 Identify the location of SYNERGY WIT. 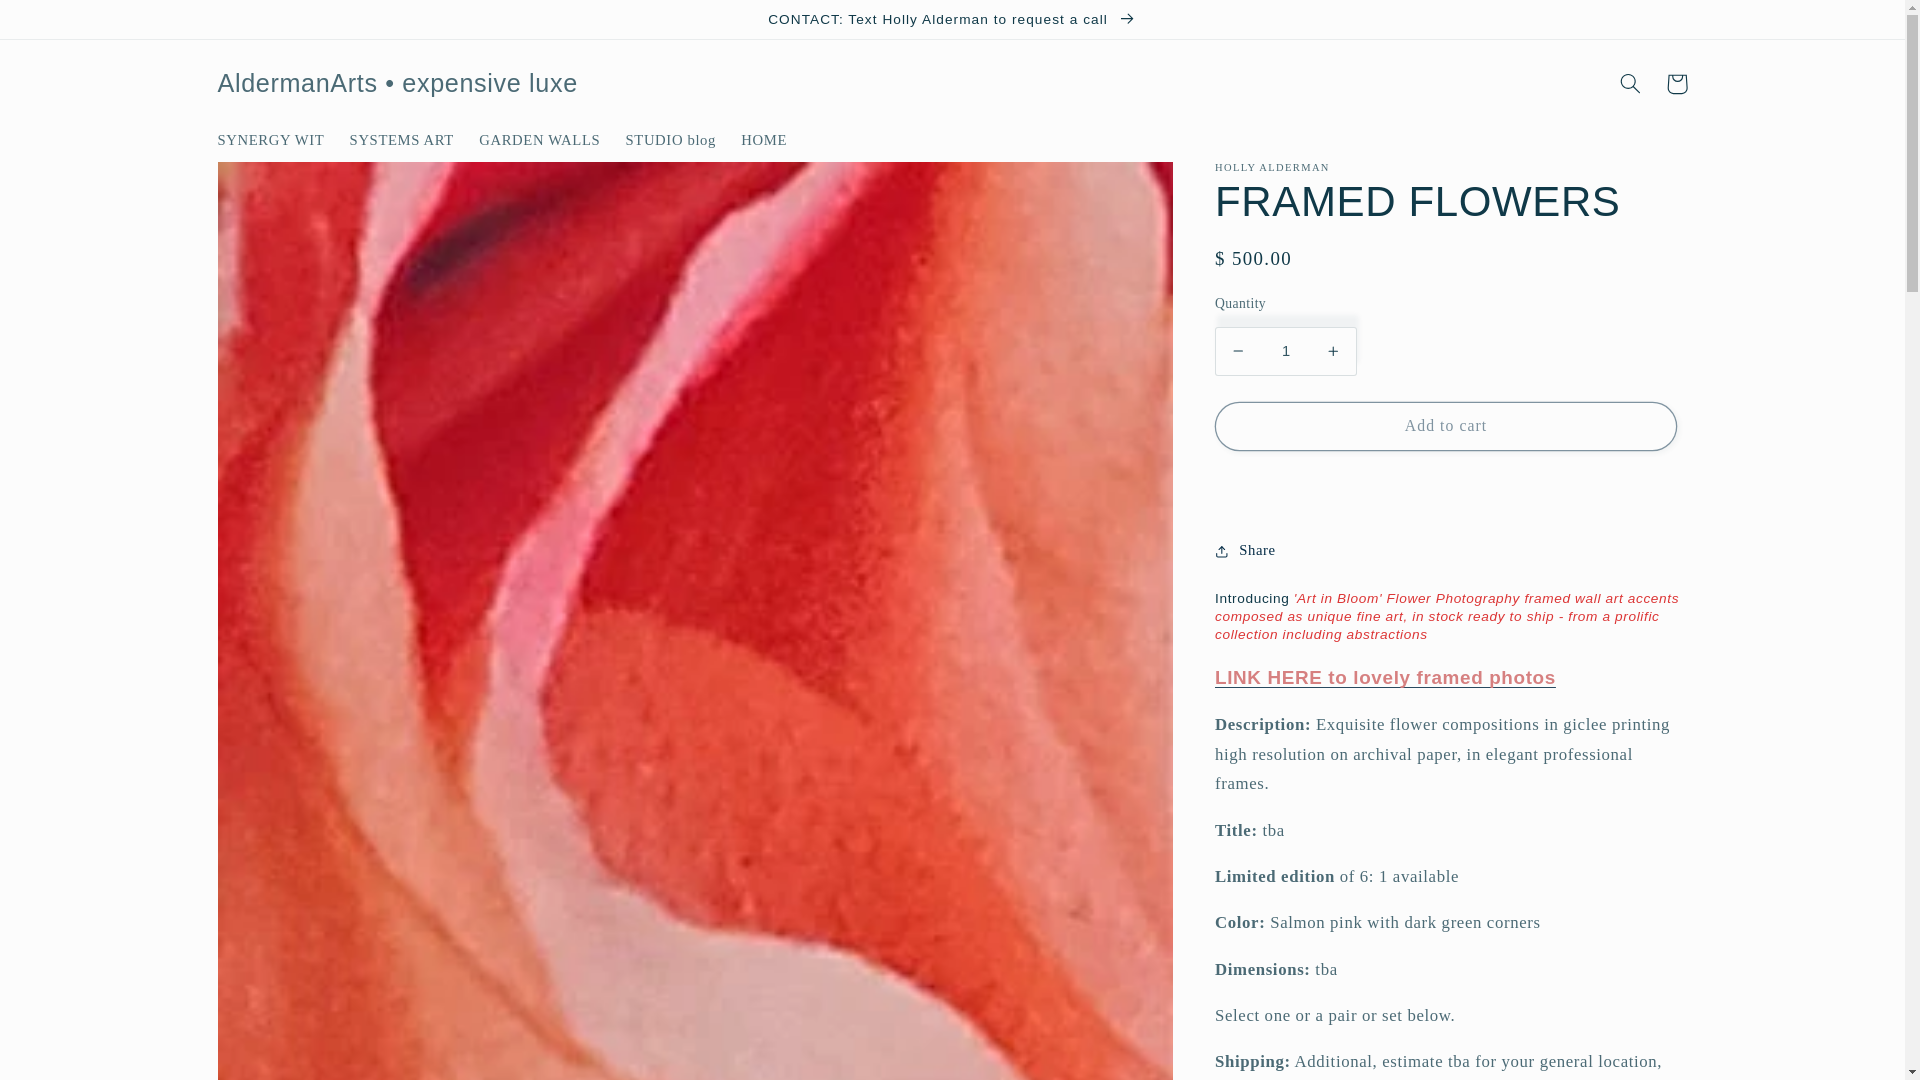
(271, 140).